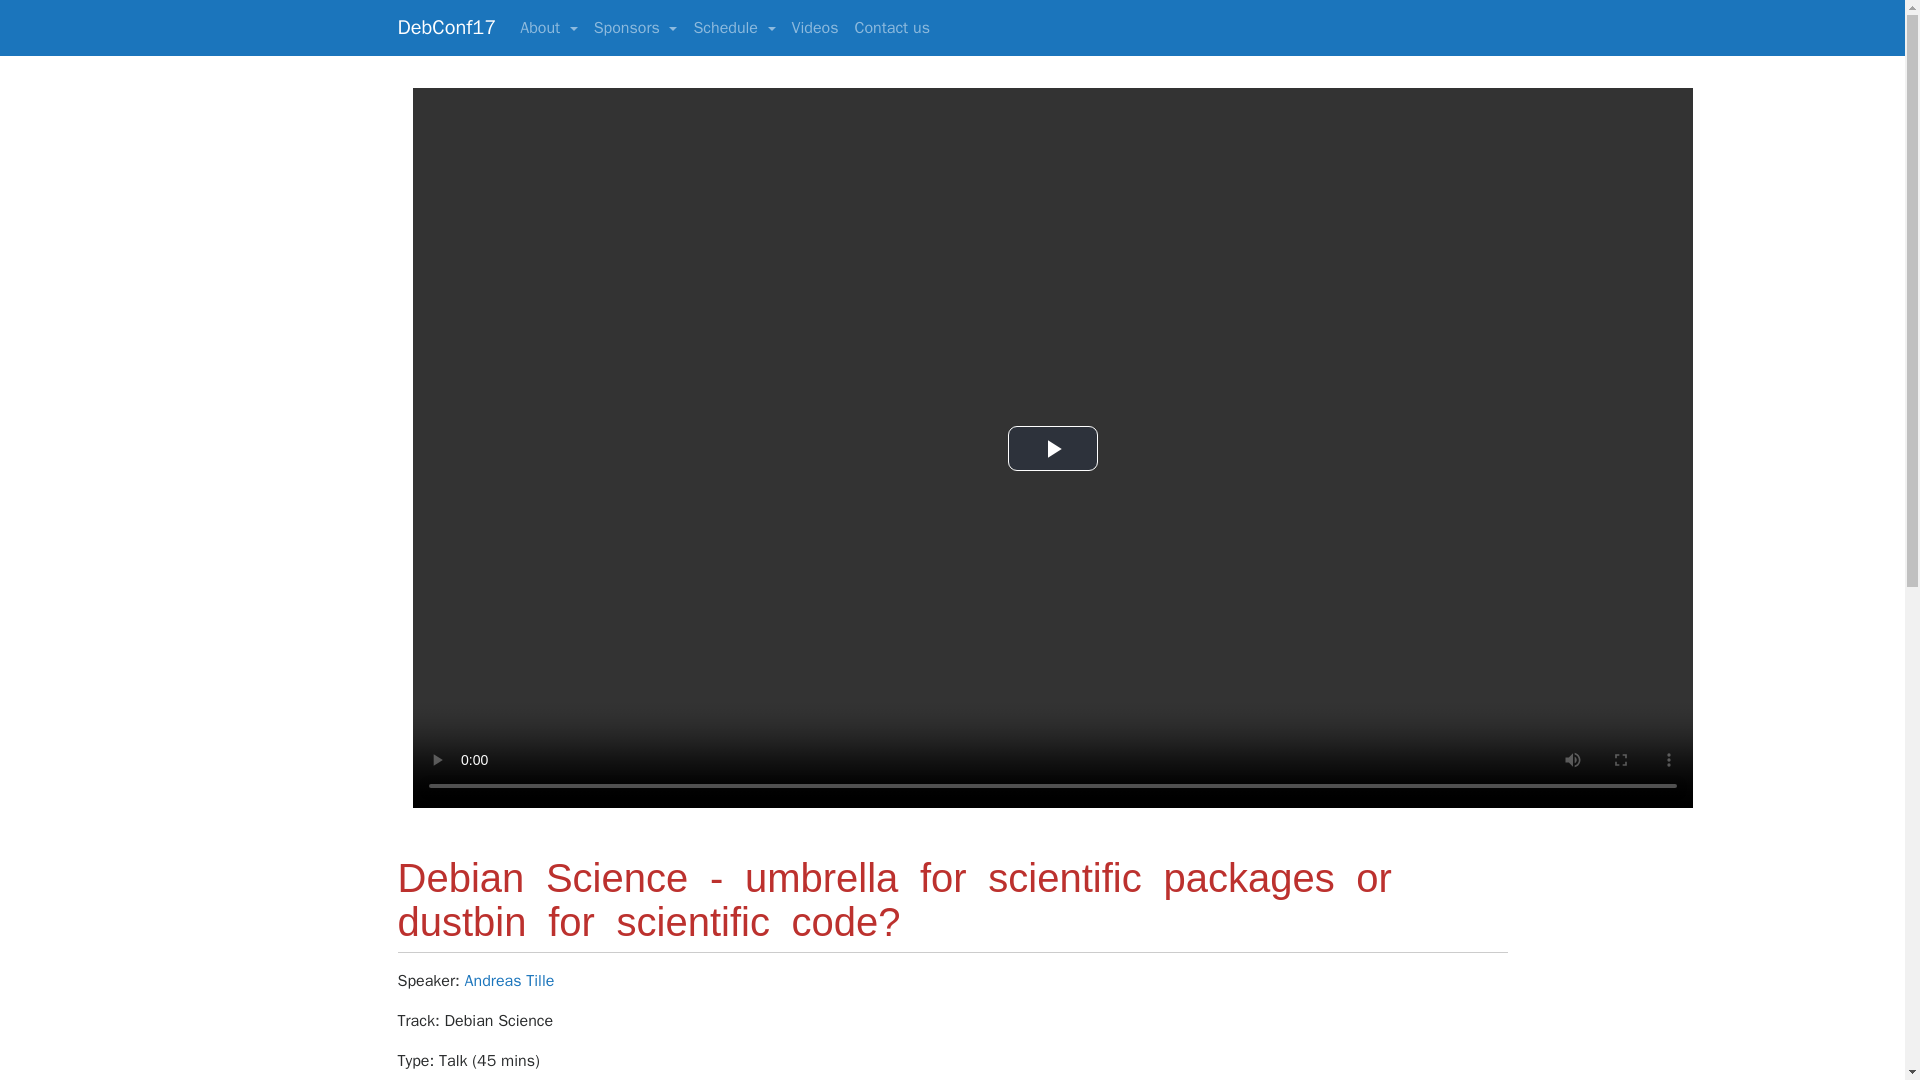  I want to click on DebConf17, so click(447, 28).